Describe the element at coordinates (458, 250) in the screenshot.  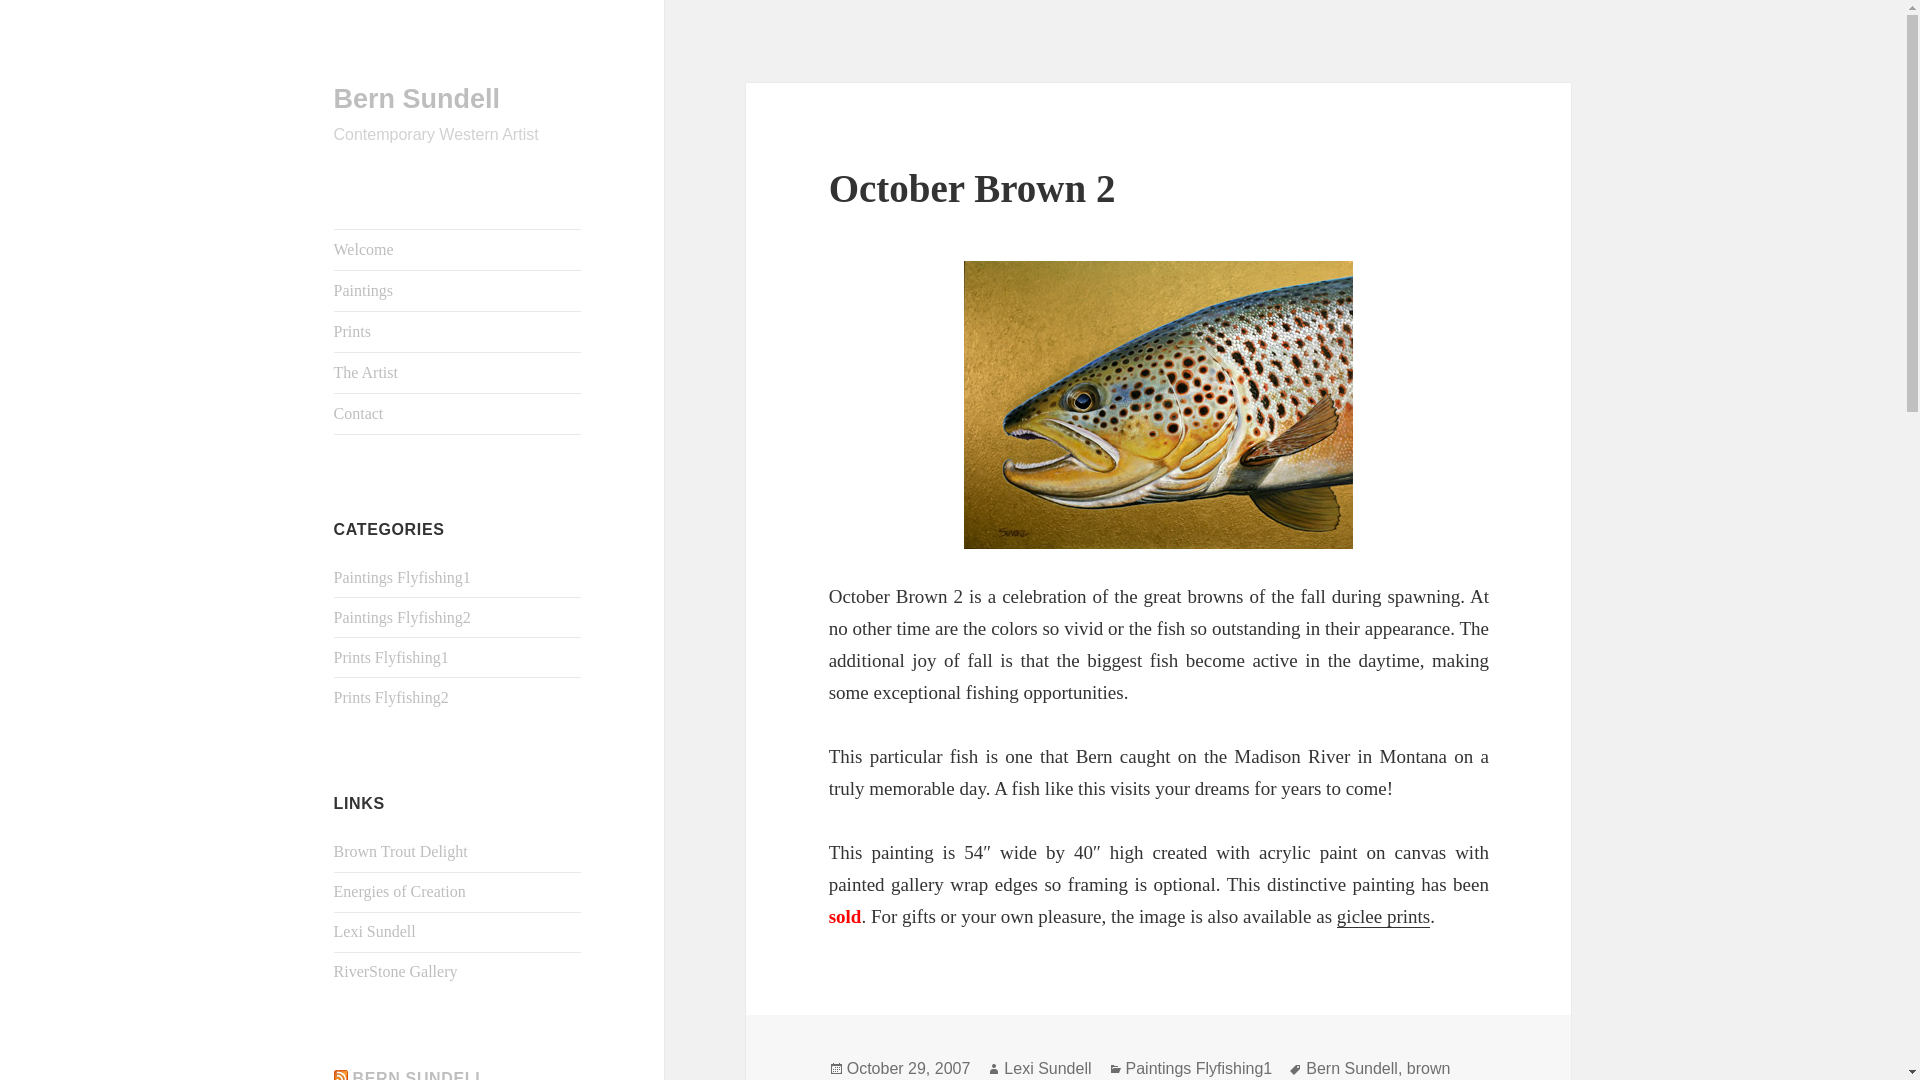
I see `Welcome` at that location.